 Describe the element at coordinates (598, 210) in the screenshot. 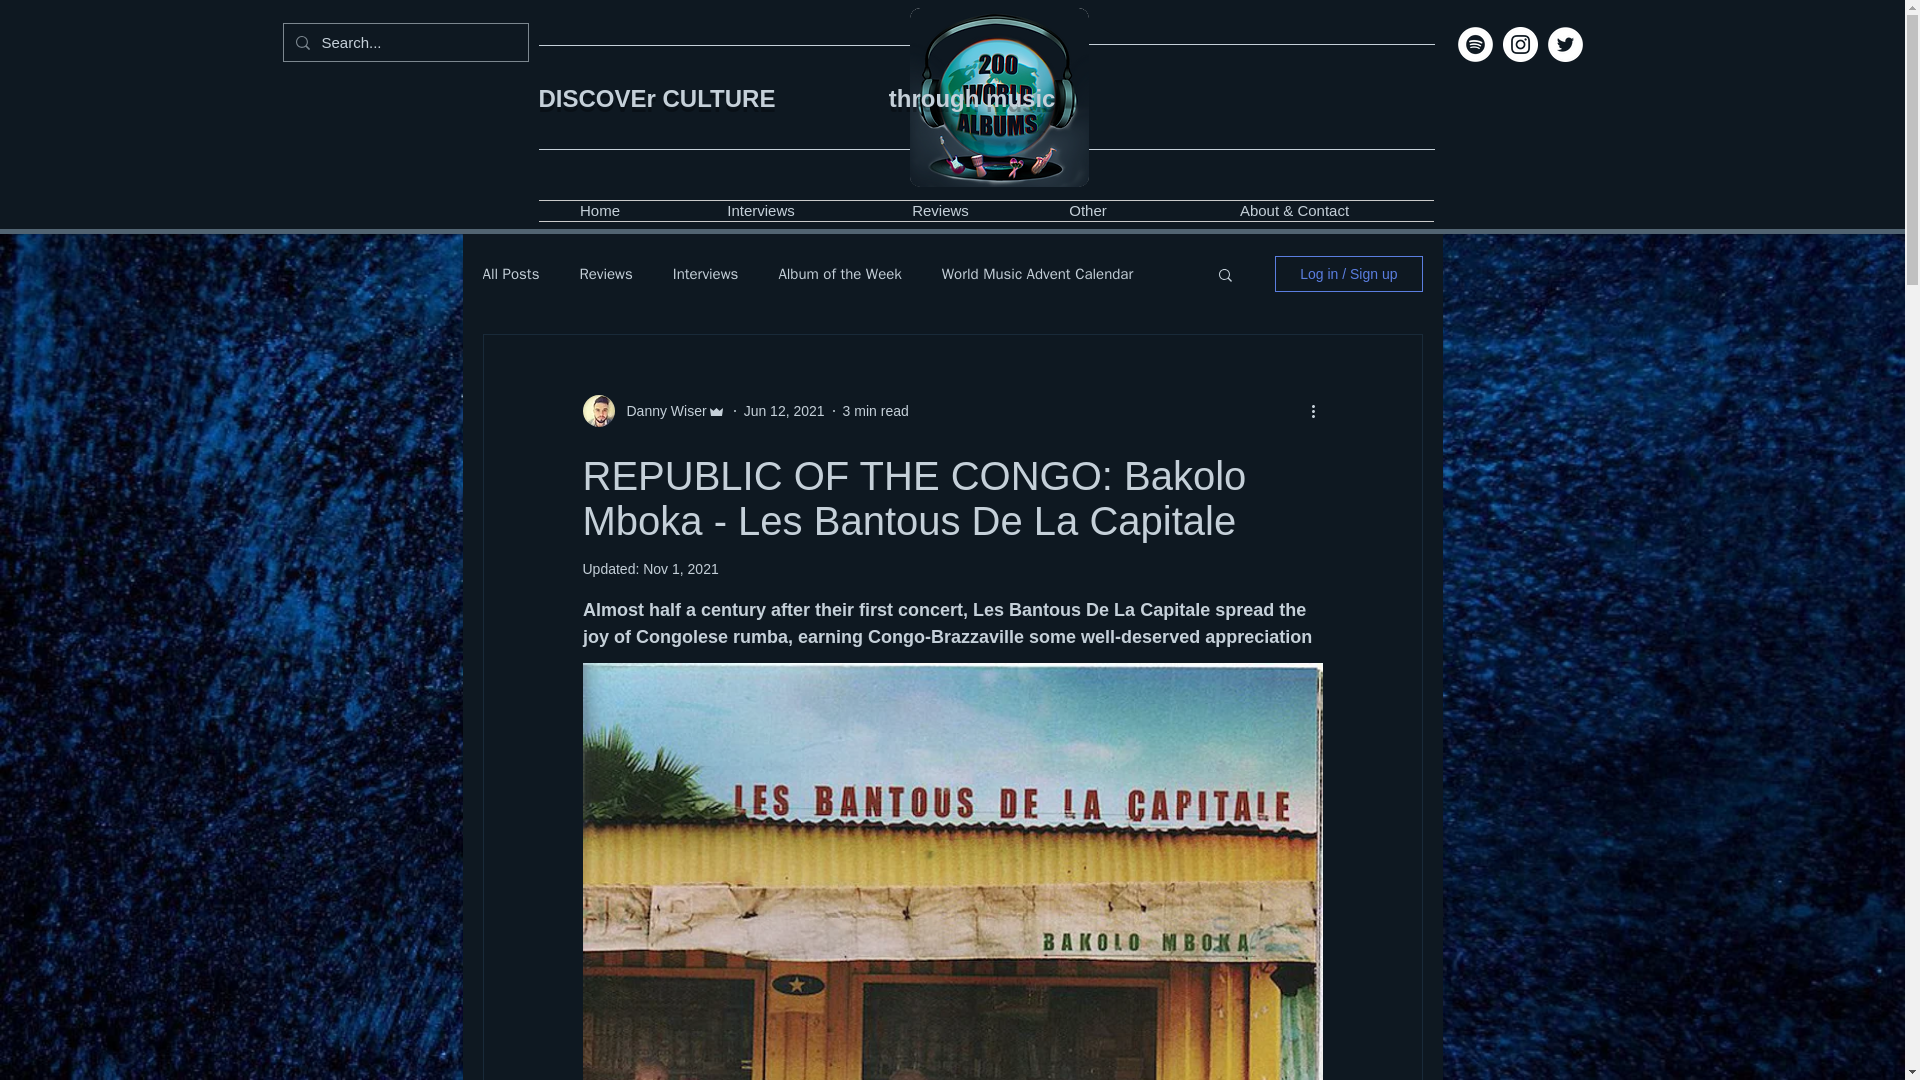

I see `Home` at that location.